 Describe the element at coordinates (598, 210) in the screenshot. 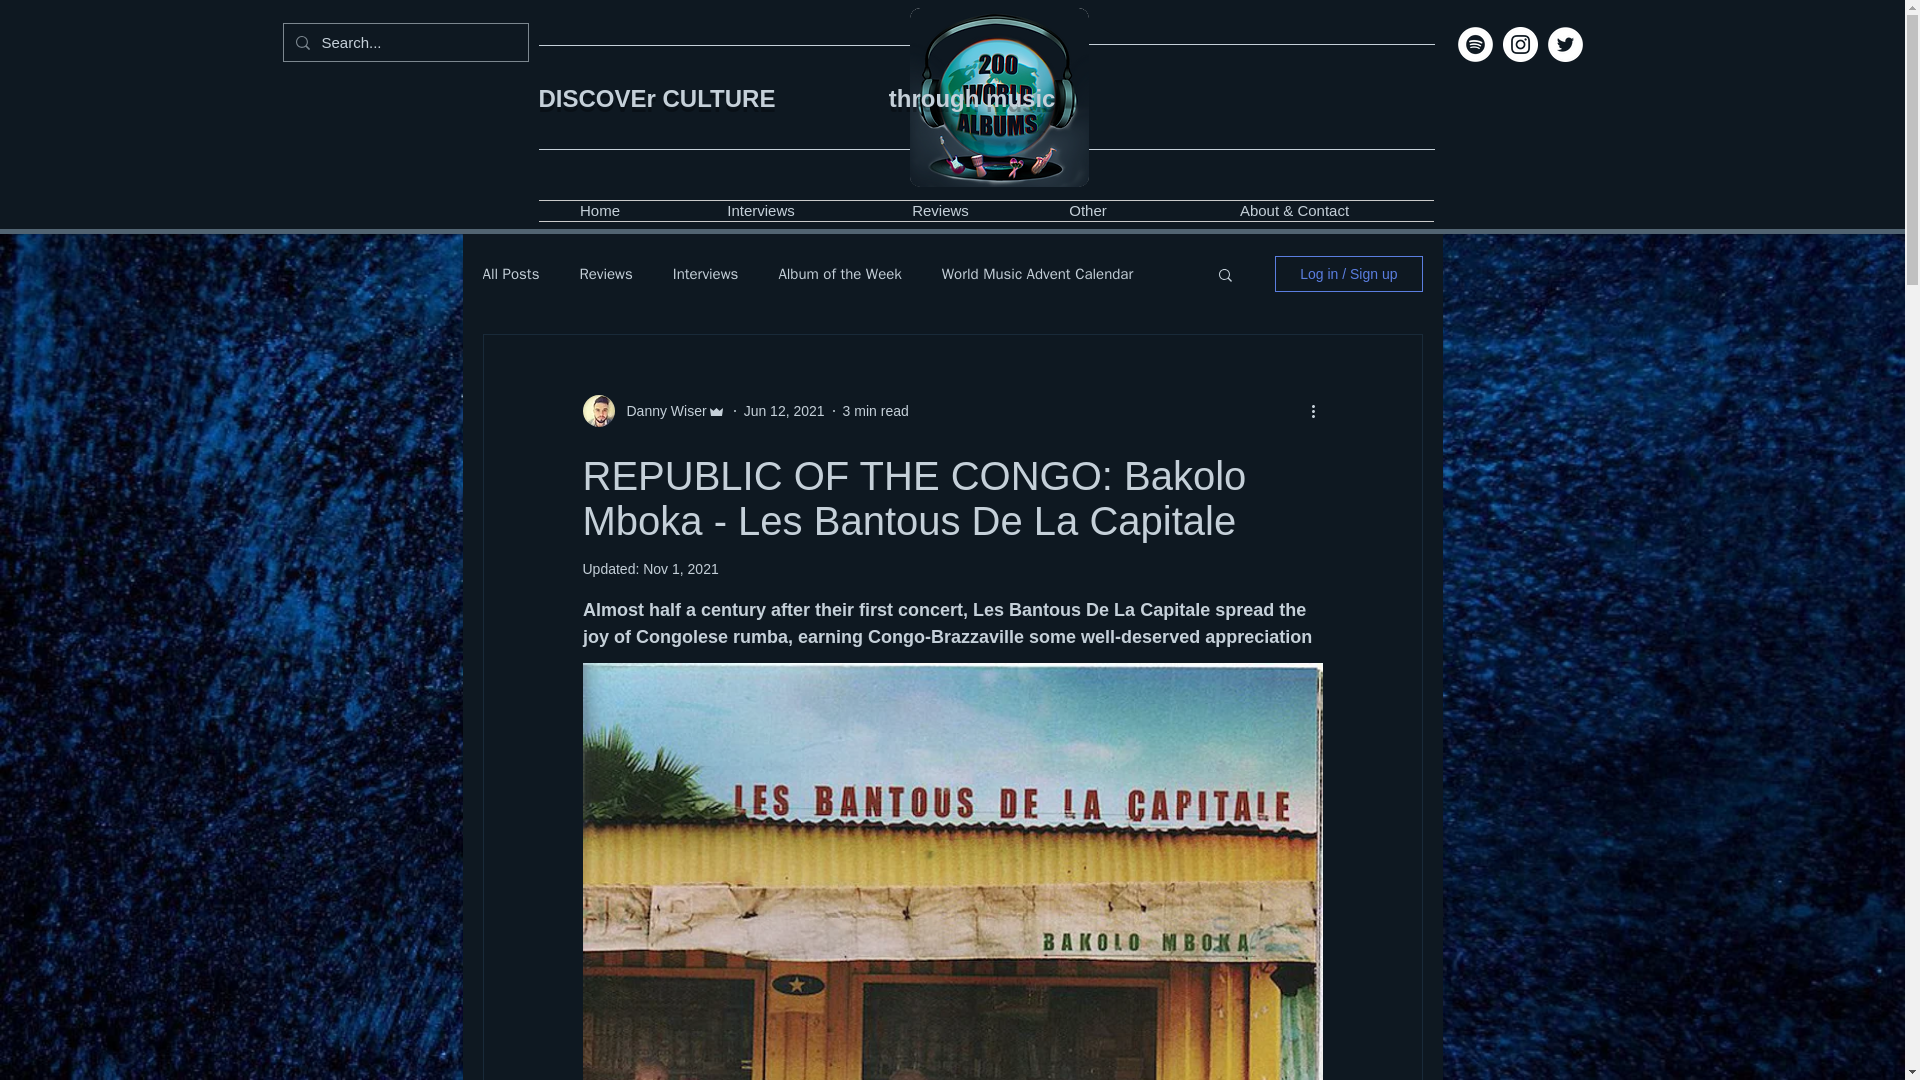

I see `Home` at that location.